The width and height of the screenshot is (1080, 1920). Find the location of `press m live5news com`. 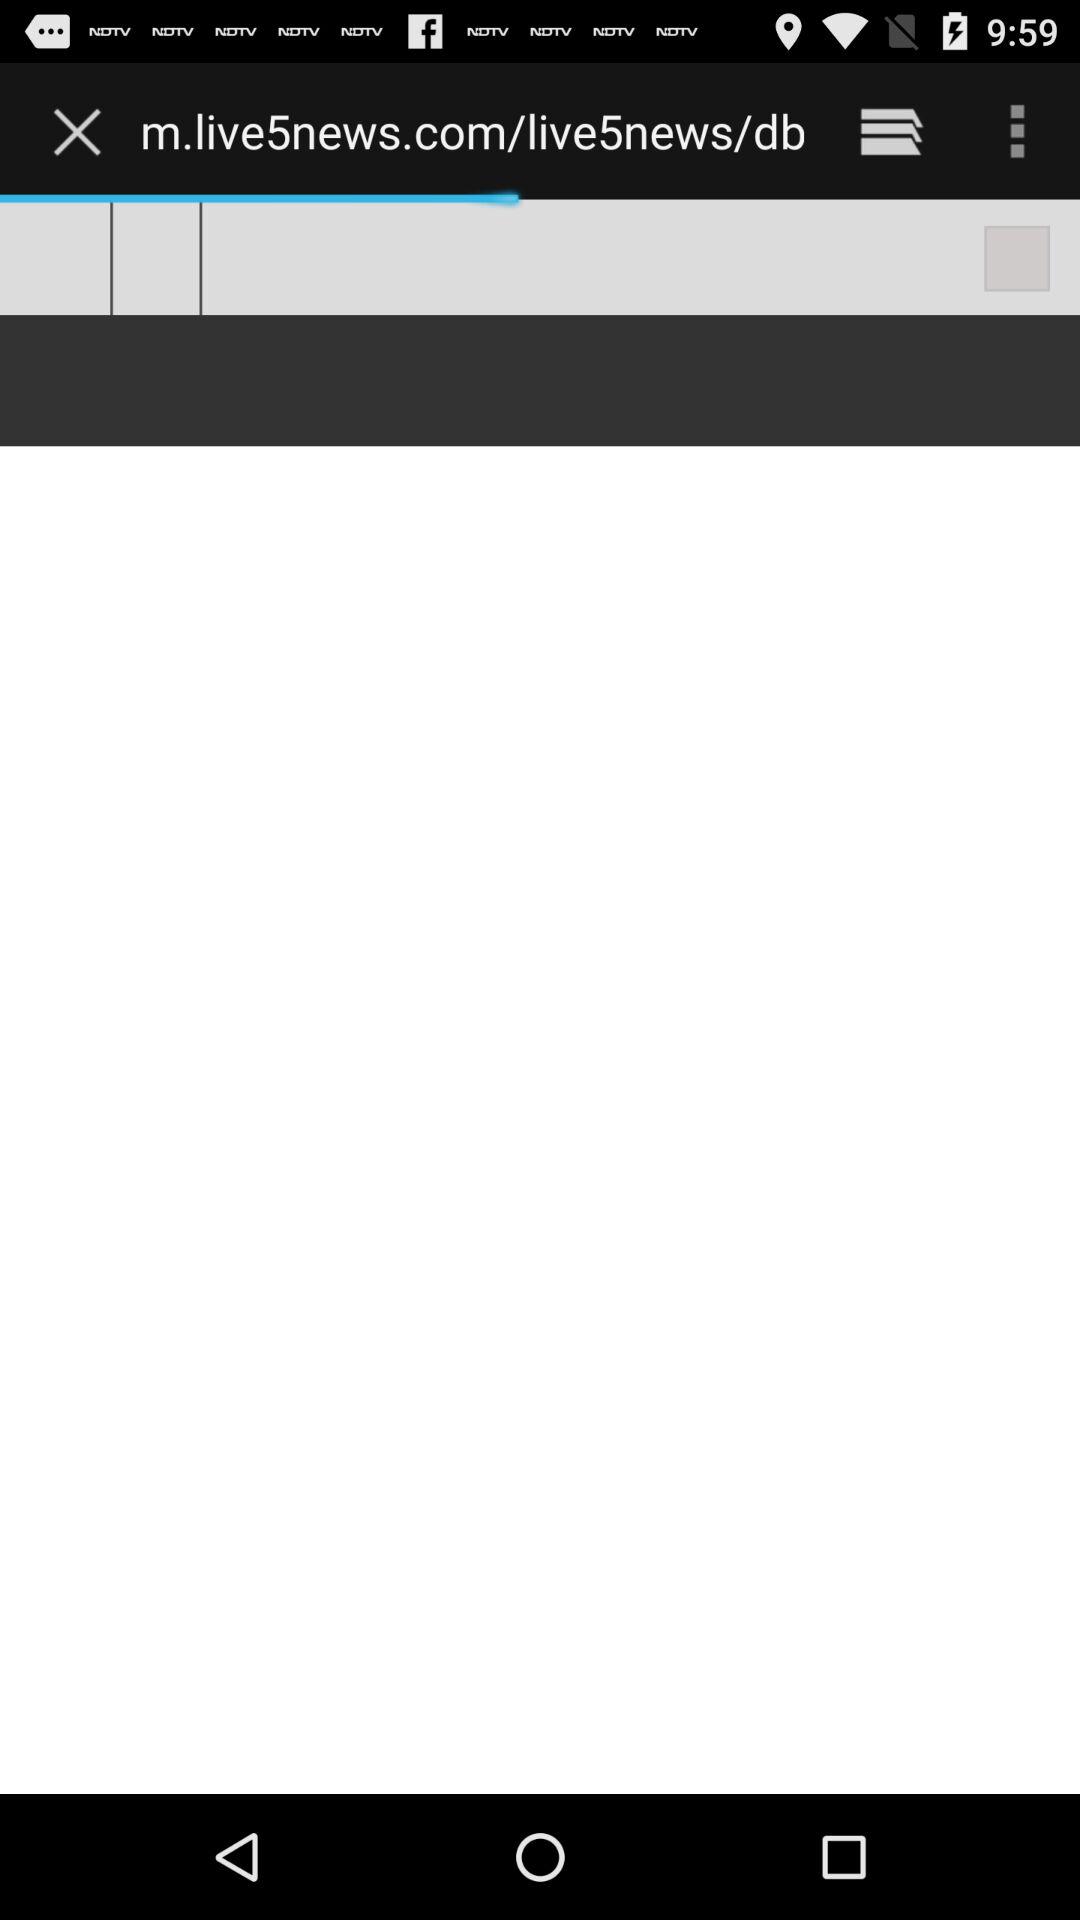

press m live5news com is located at coordinates (472, 130).